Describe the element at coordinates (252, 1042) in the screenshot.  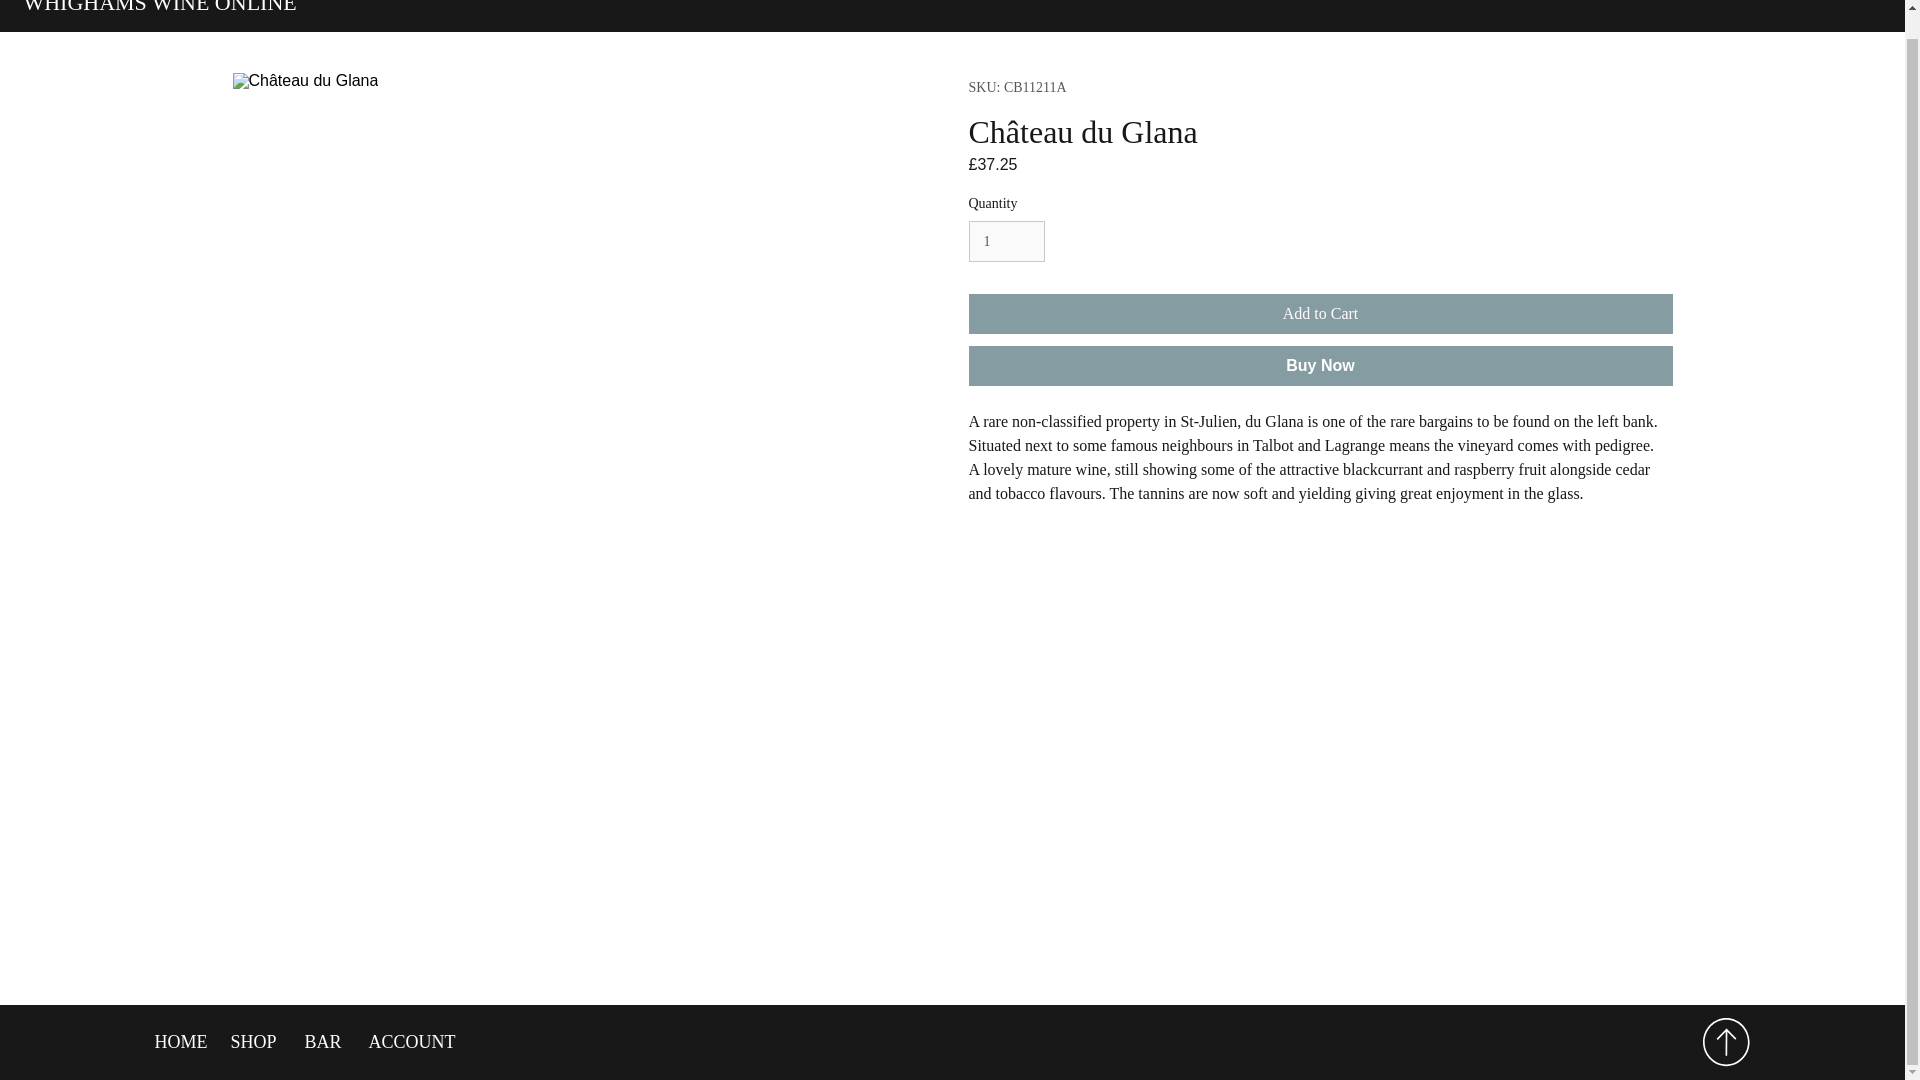
I see `SHOP` at that location.